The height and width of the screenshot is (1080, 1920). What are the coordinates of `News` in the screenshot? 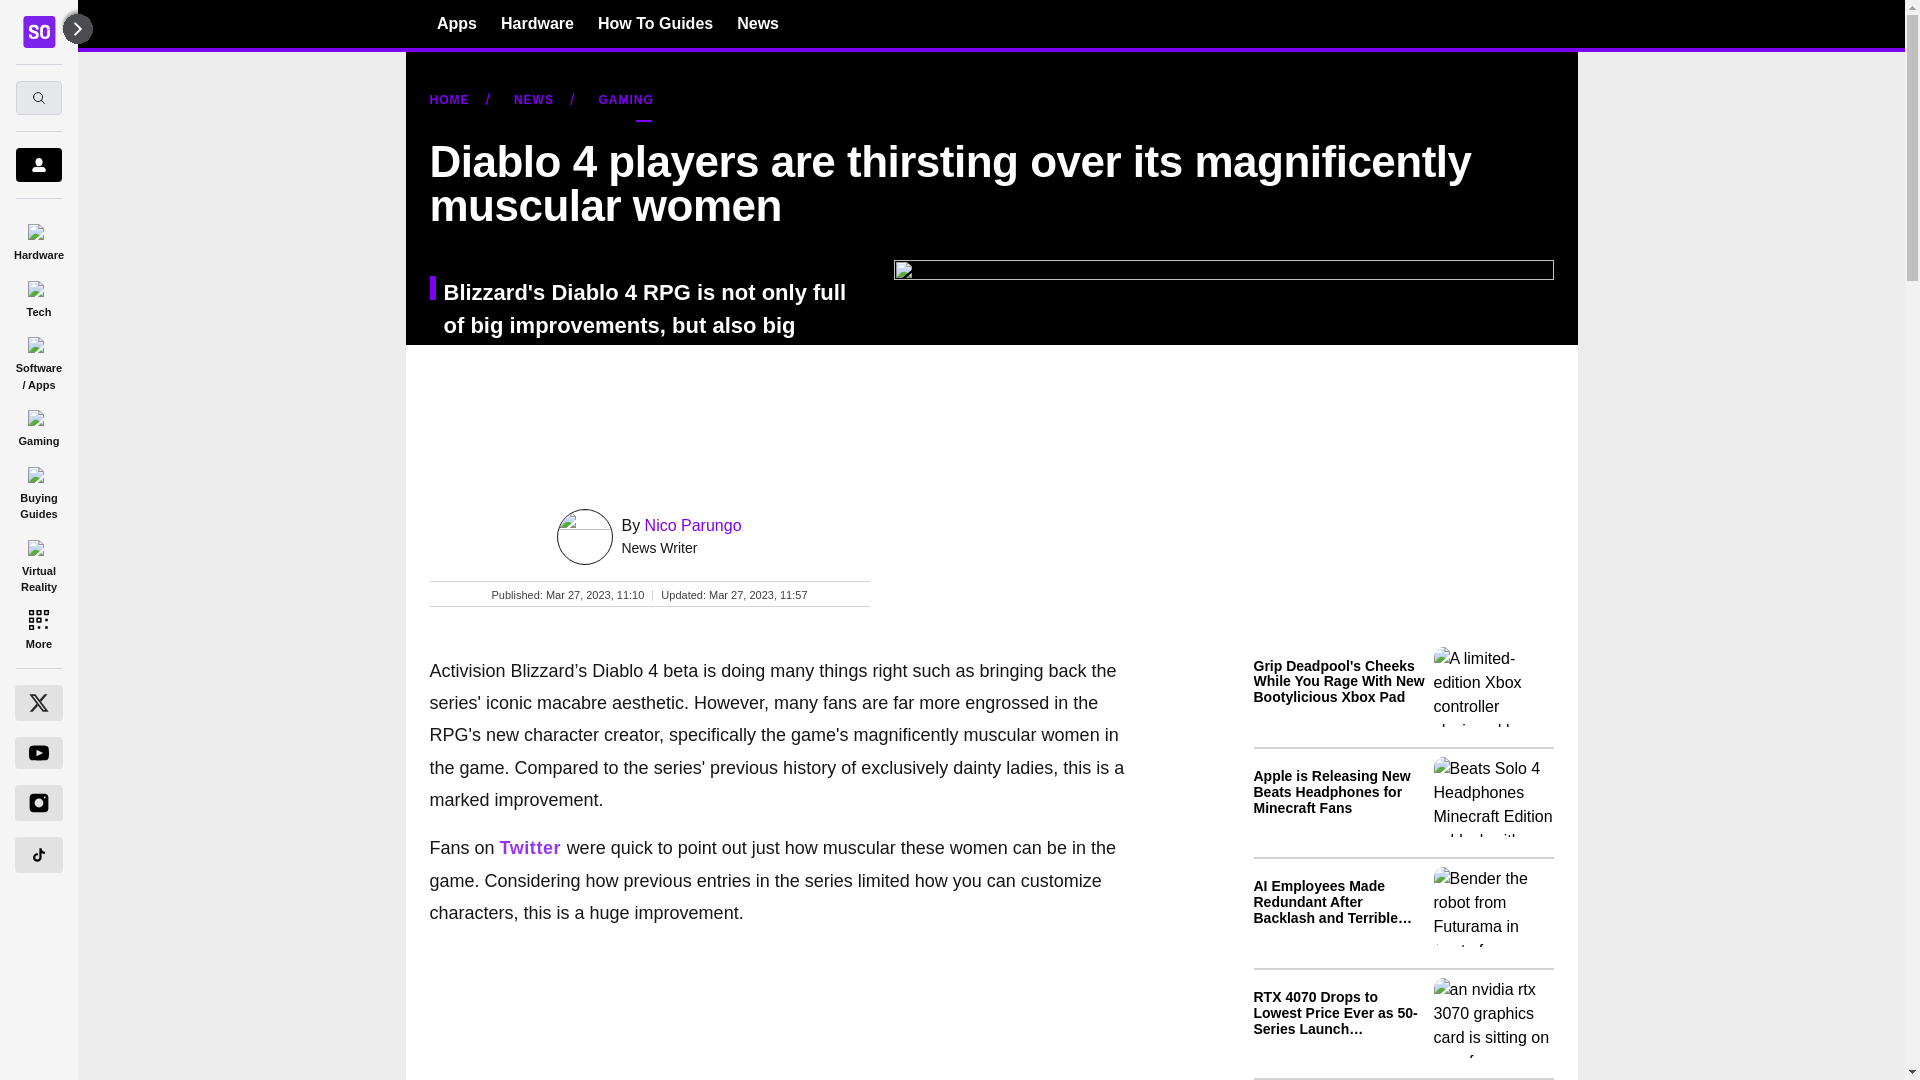 It's located at (758, 23).